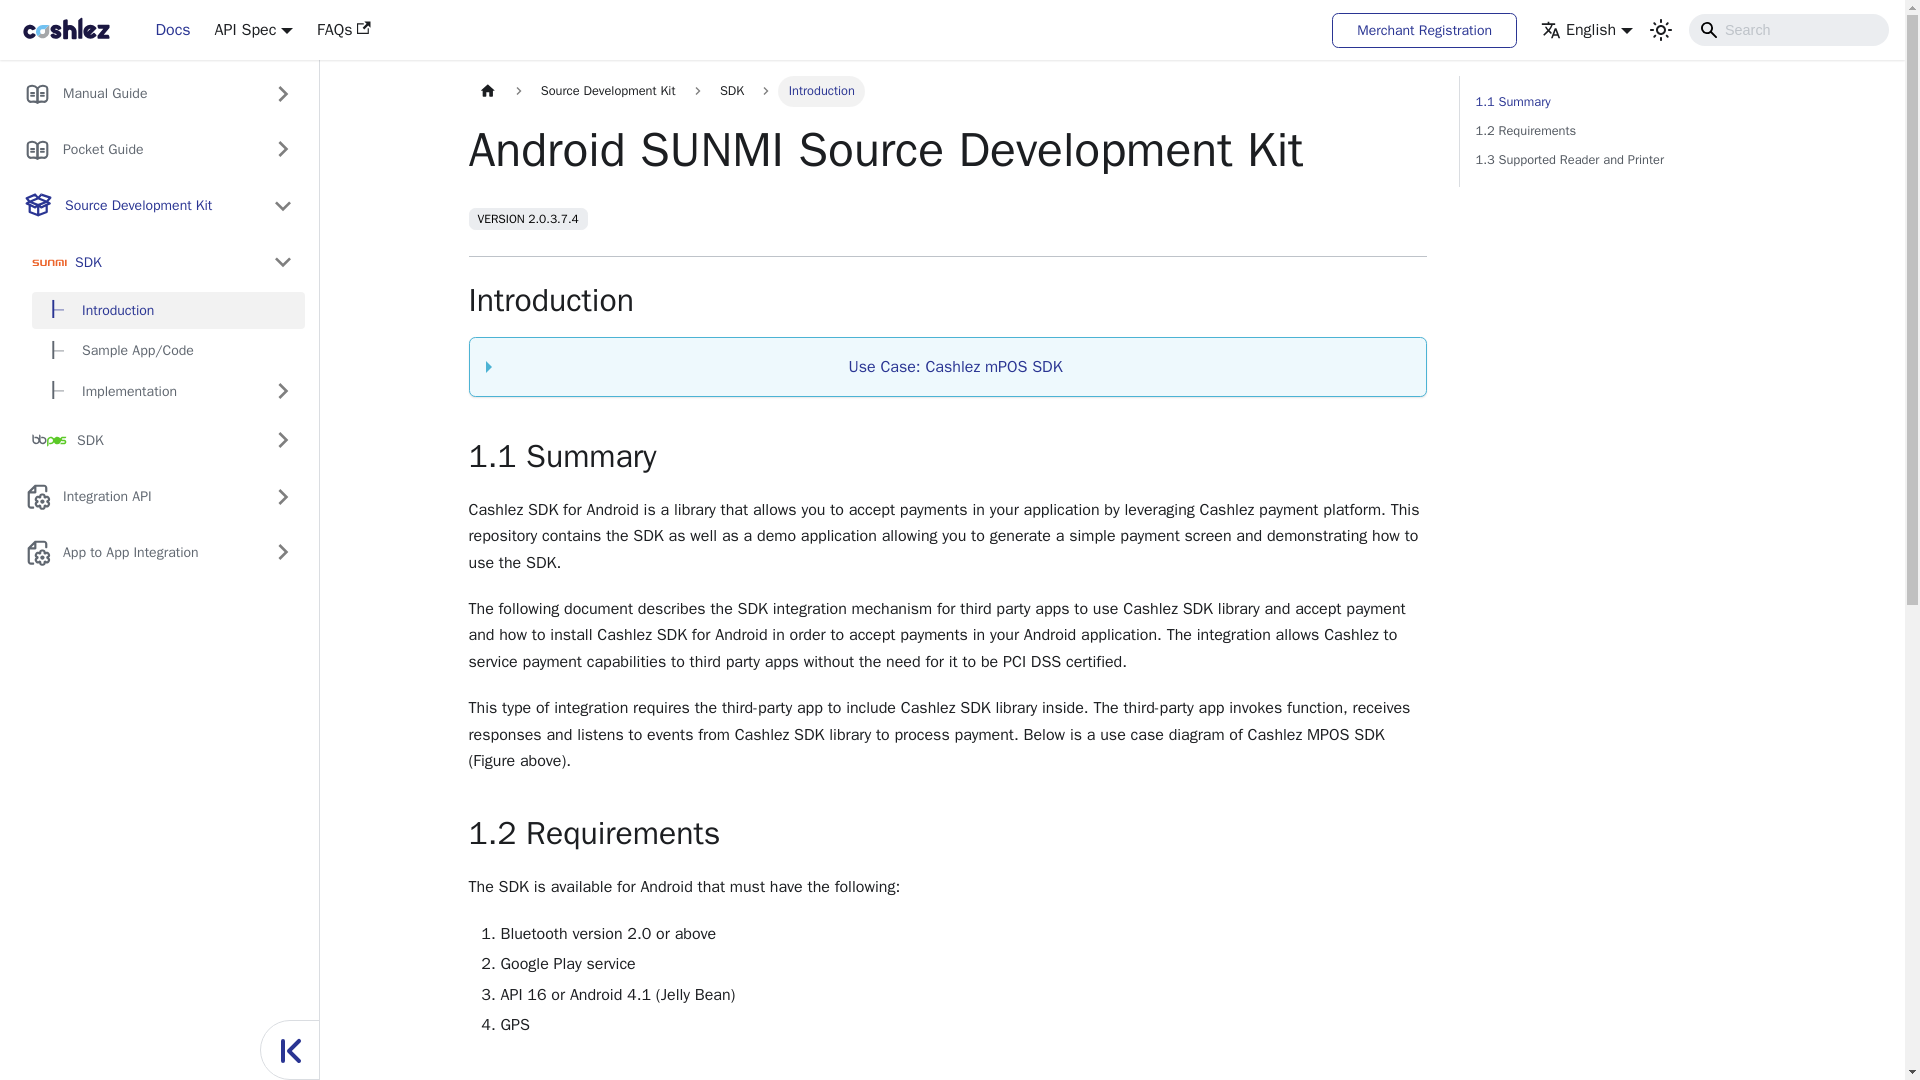 This screenshot has width=1920, height=1080. I want to click on SDK, so click(162, 262).